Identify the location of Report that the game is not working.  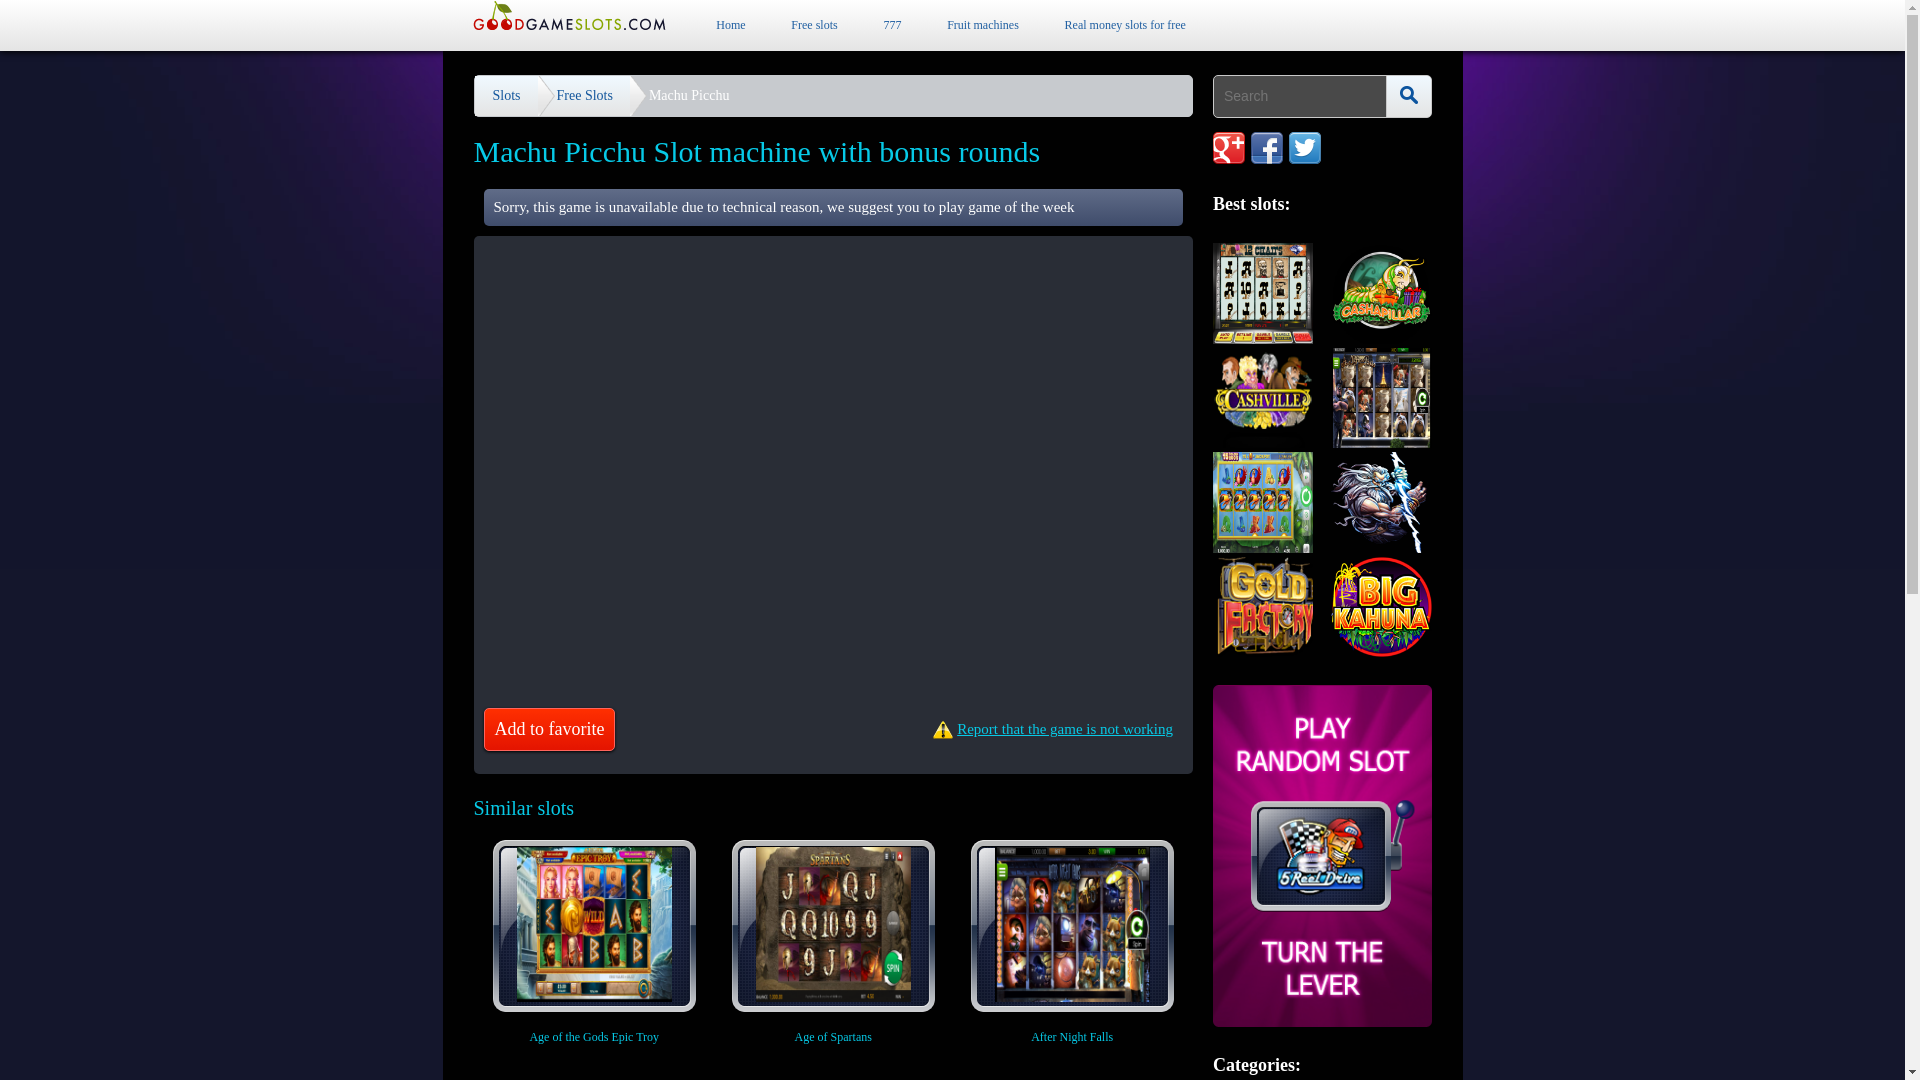
(1058, 729).